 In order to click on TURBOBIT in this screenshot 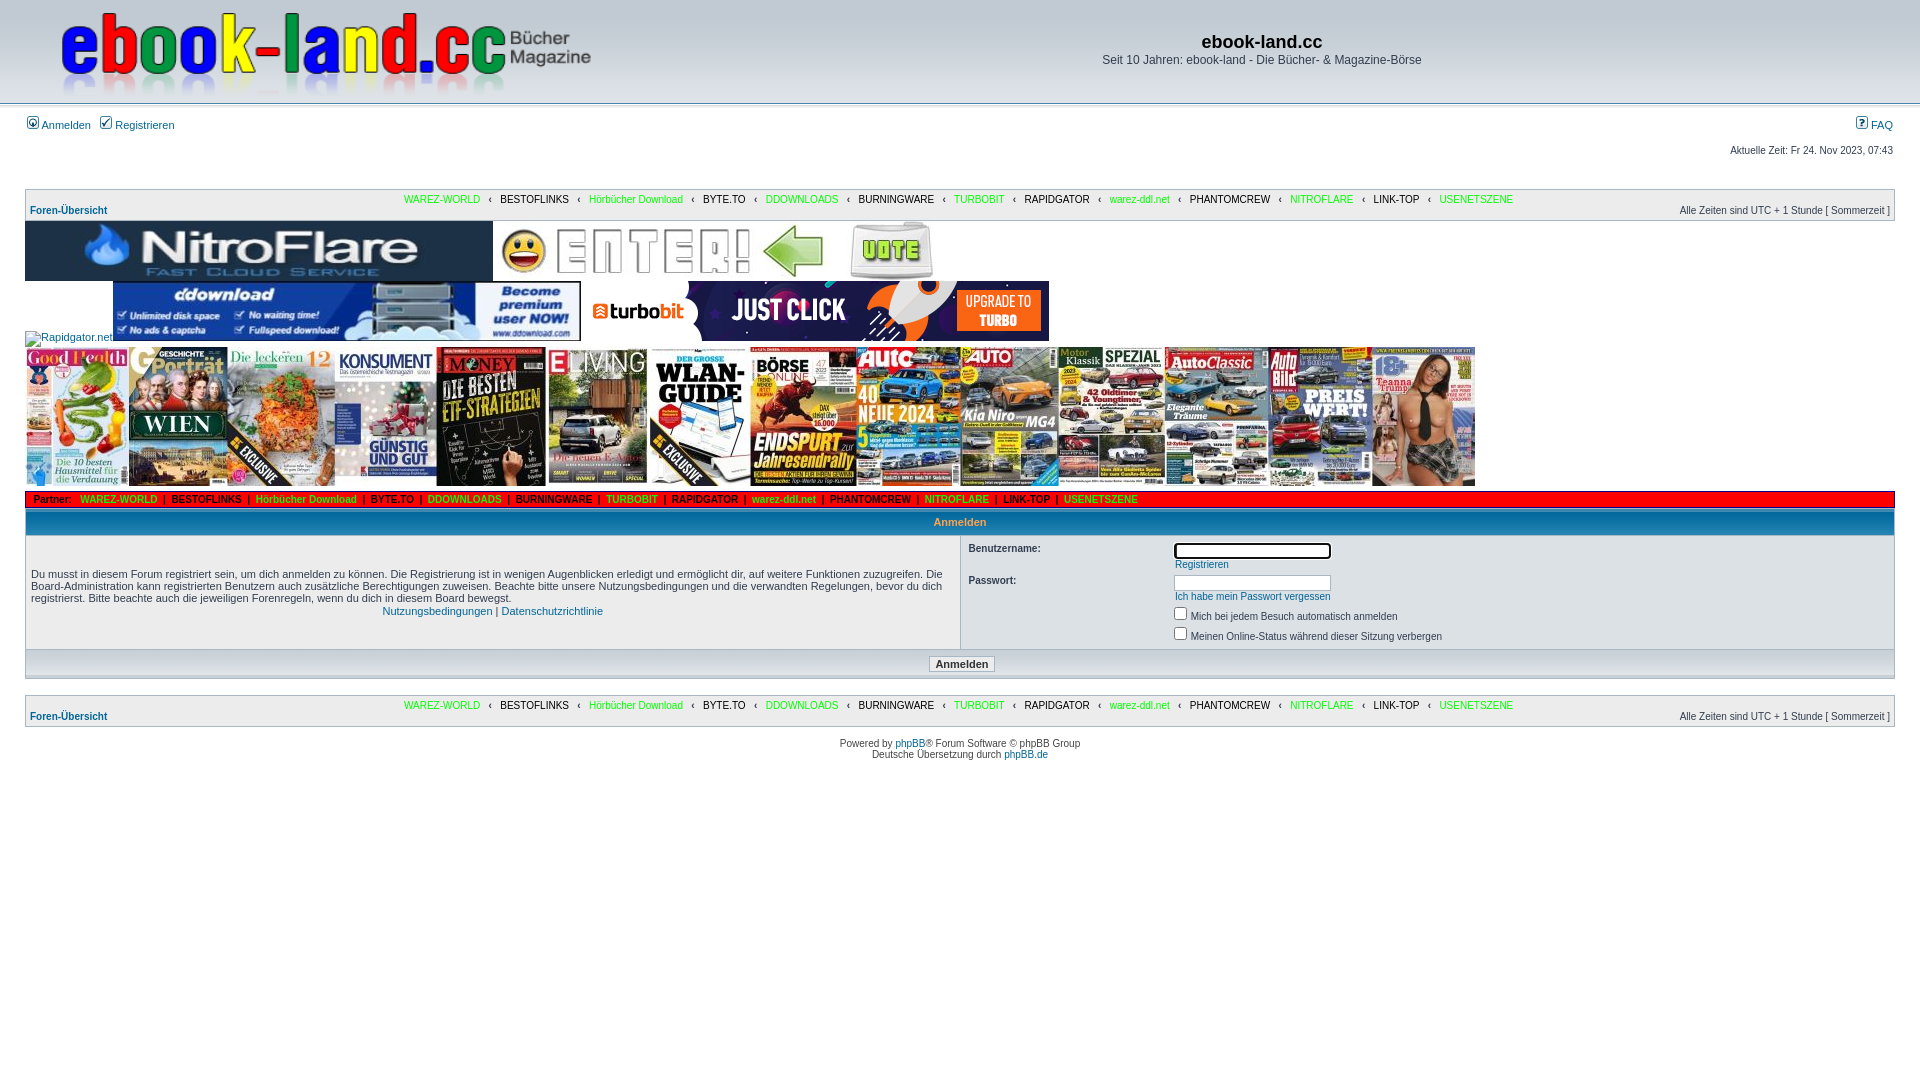, I will do `click(632, 500)`.